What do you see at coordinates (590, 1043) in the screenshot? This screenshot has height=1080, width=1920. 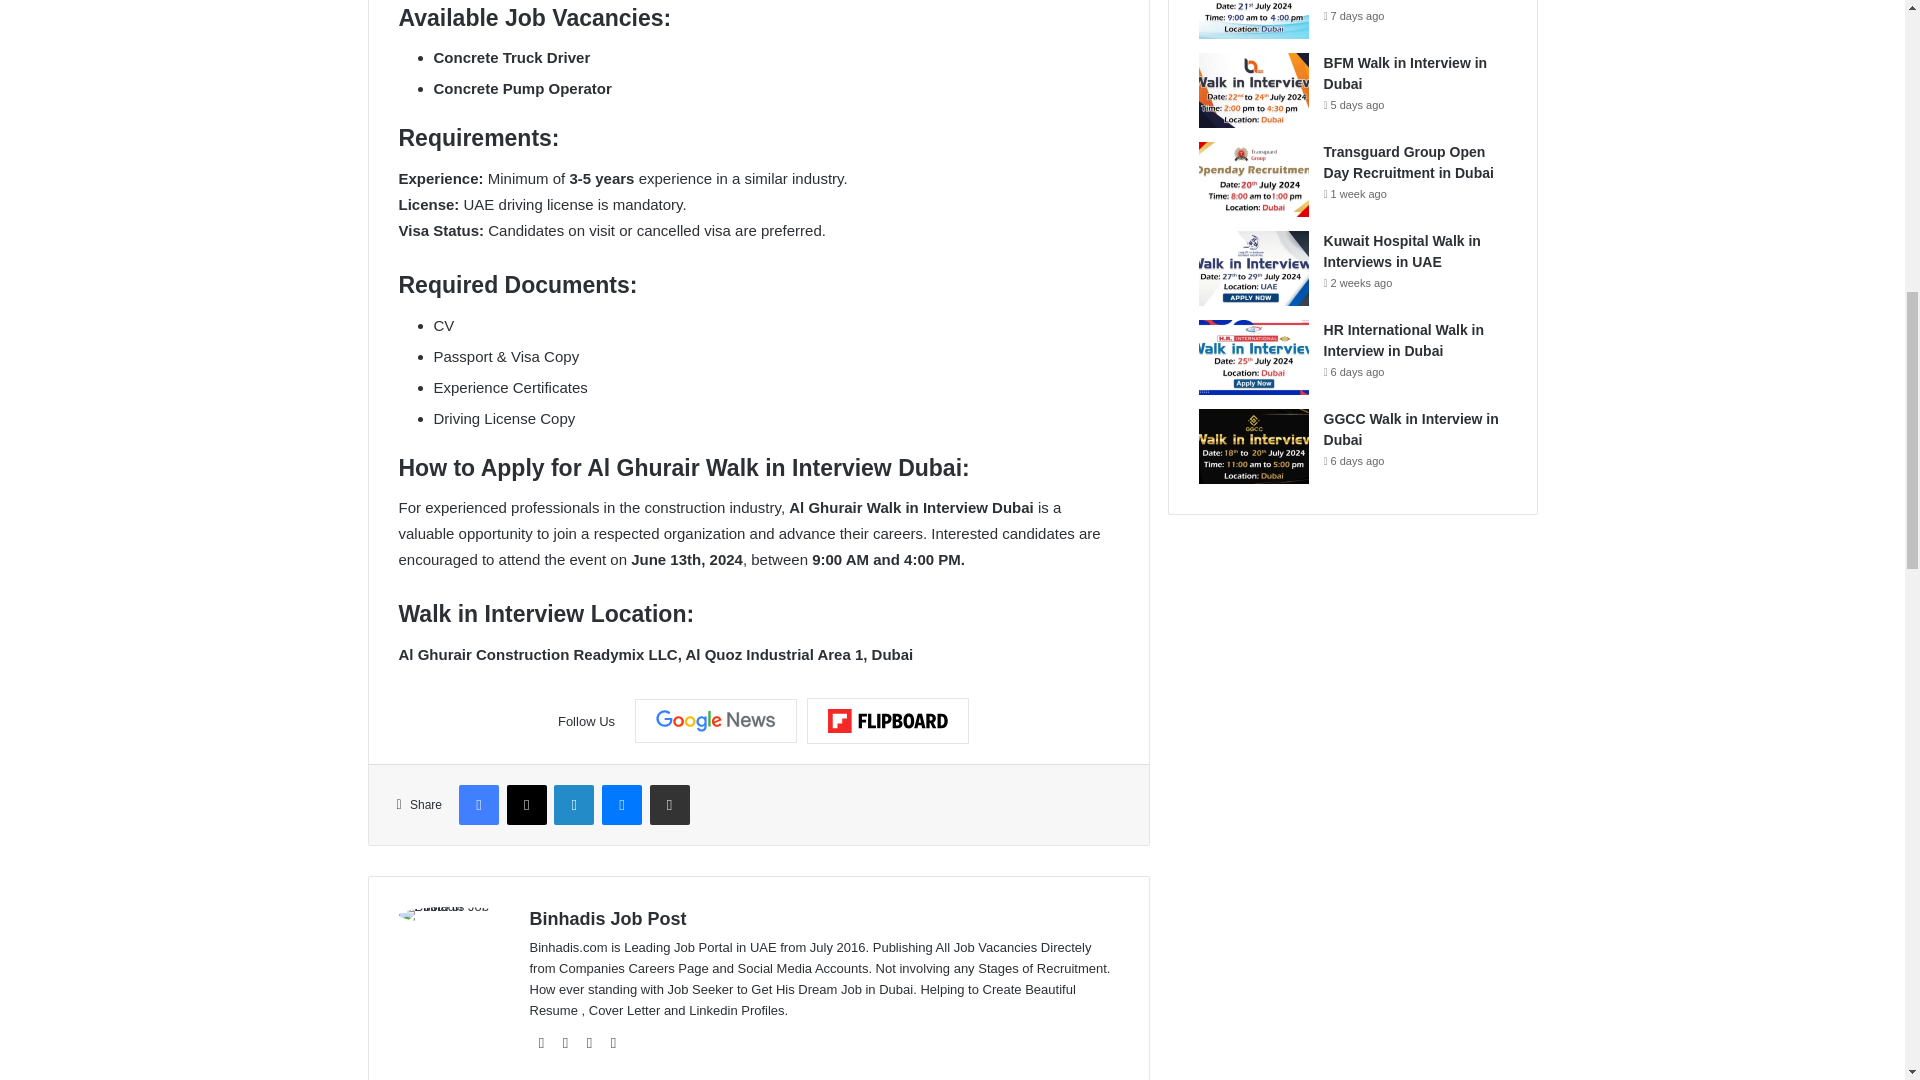 I see `LinkedIn` at bounding box center [590, 1043].